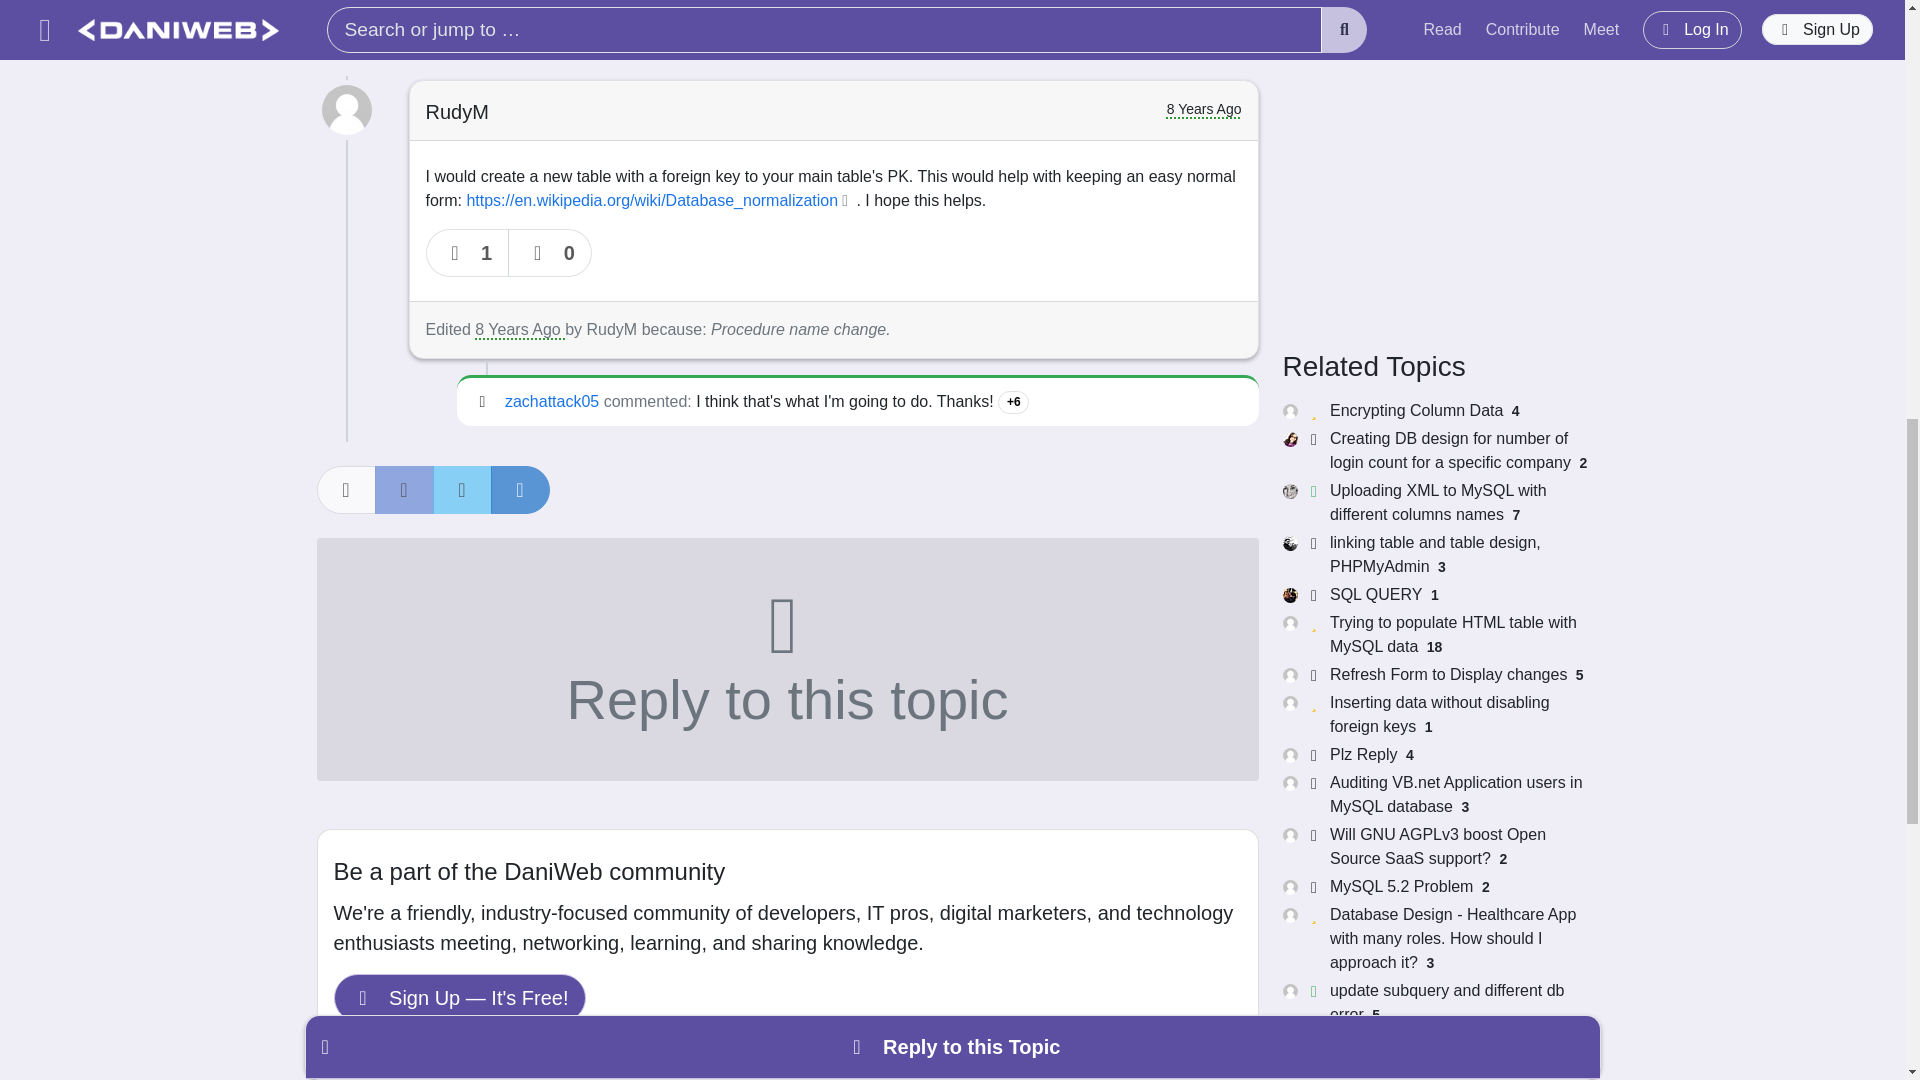 Image resolution: width=1920 pixels, height=1080 pixels. Describe the element at coordinates (462, 490) in the screenshot. I see `Twitter` at that location.